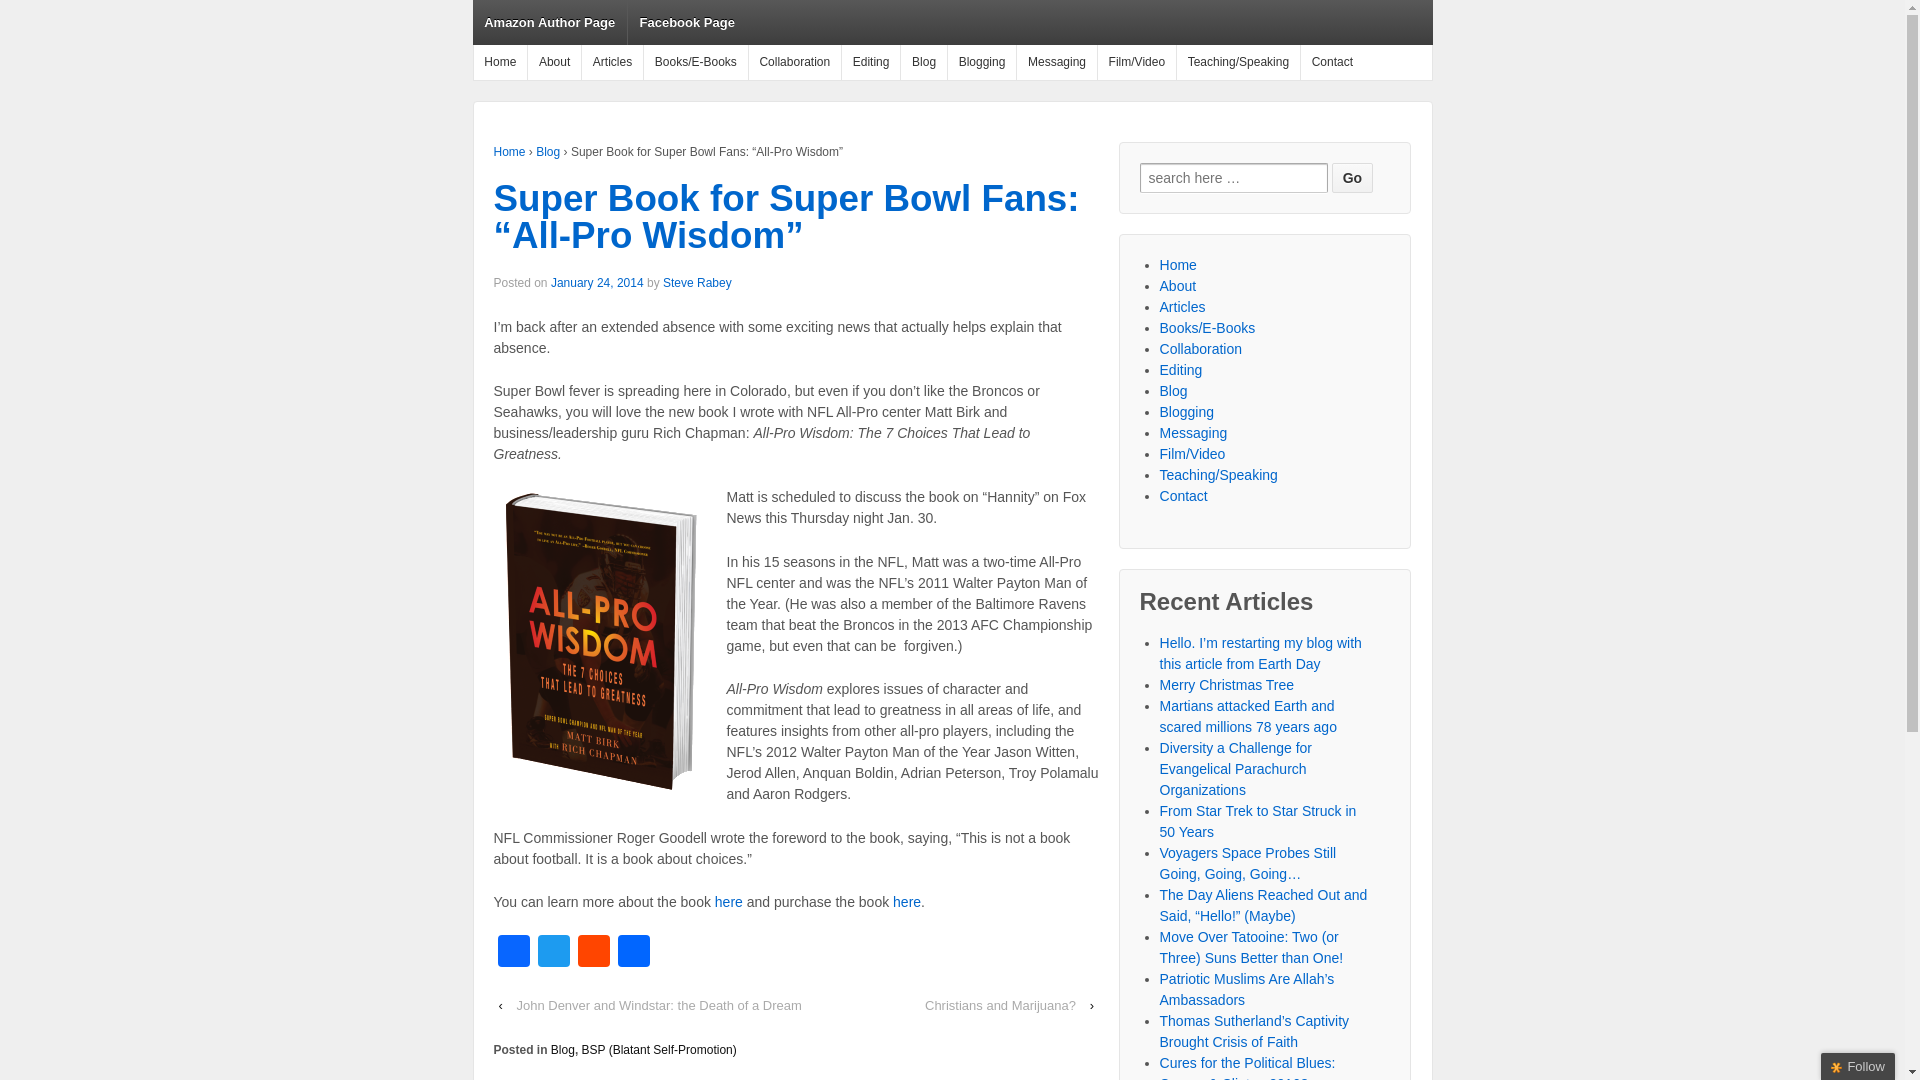 The width and height of the screenshot is (1920, 1080). I want to click on here, so click(906, 902).